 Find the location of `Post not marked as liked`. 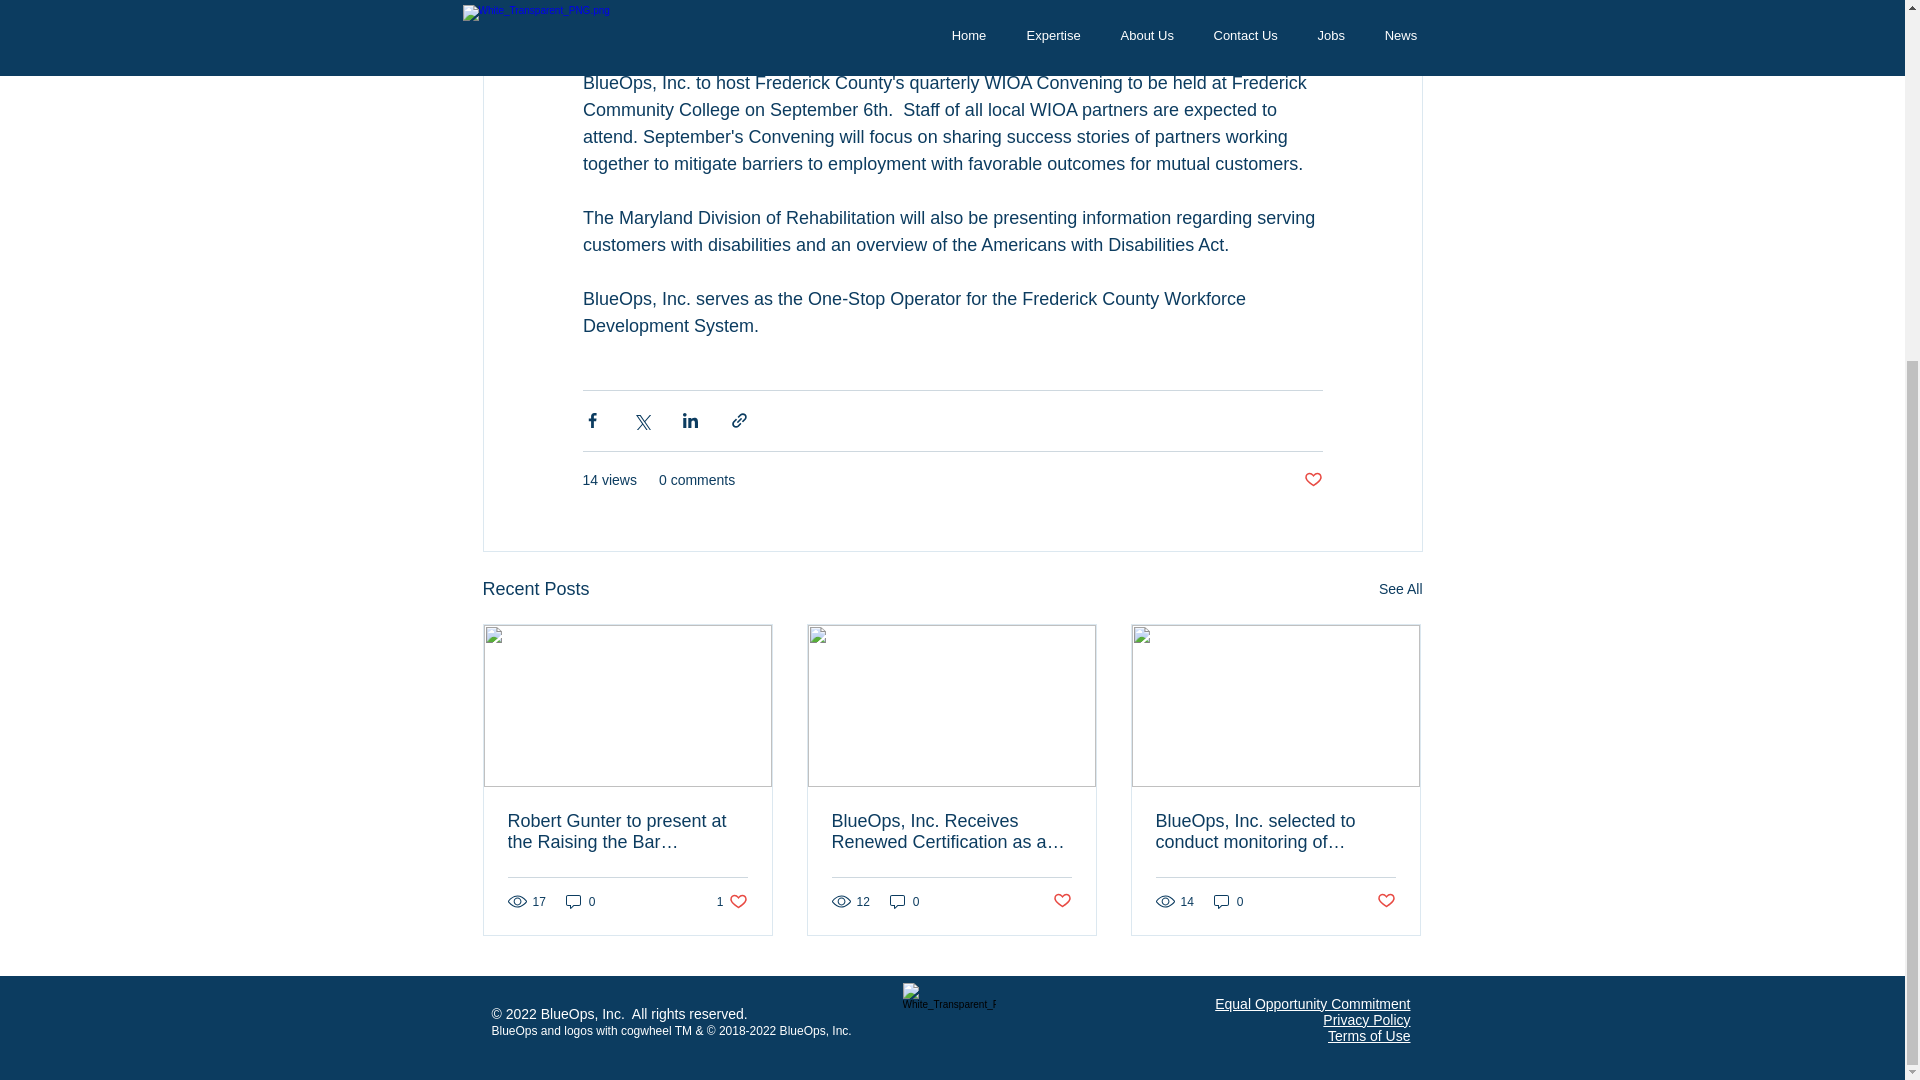

Post not marked as liked is located at coordinates (1312, 480).